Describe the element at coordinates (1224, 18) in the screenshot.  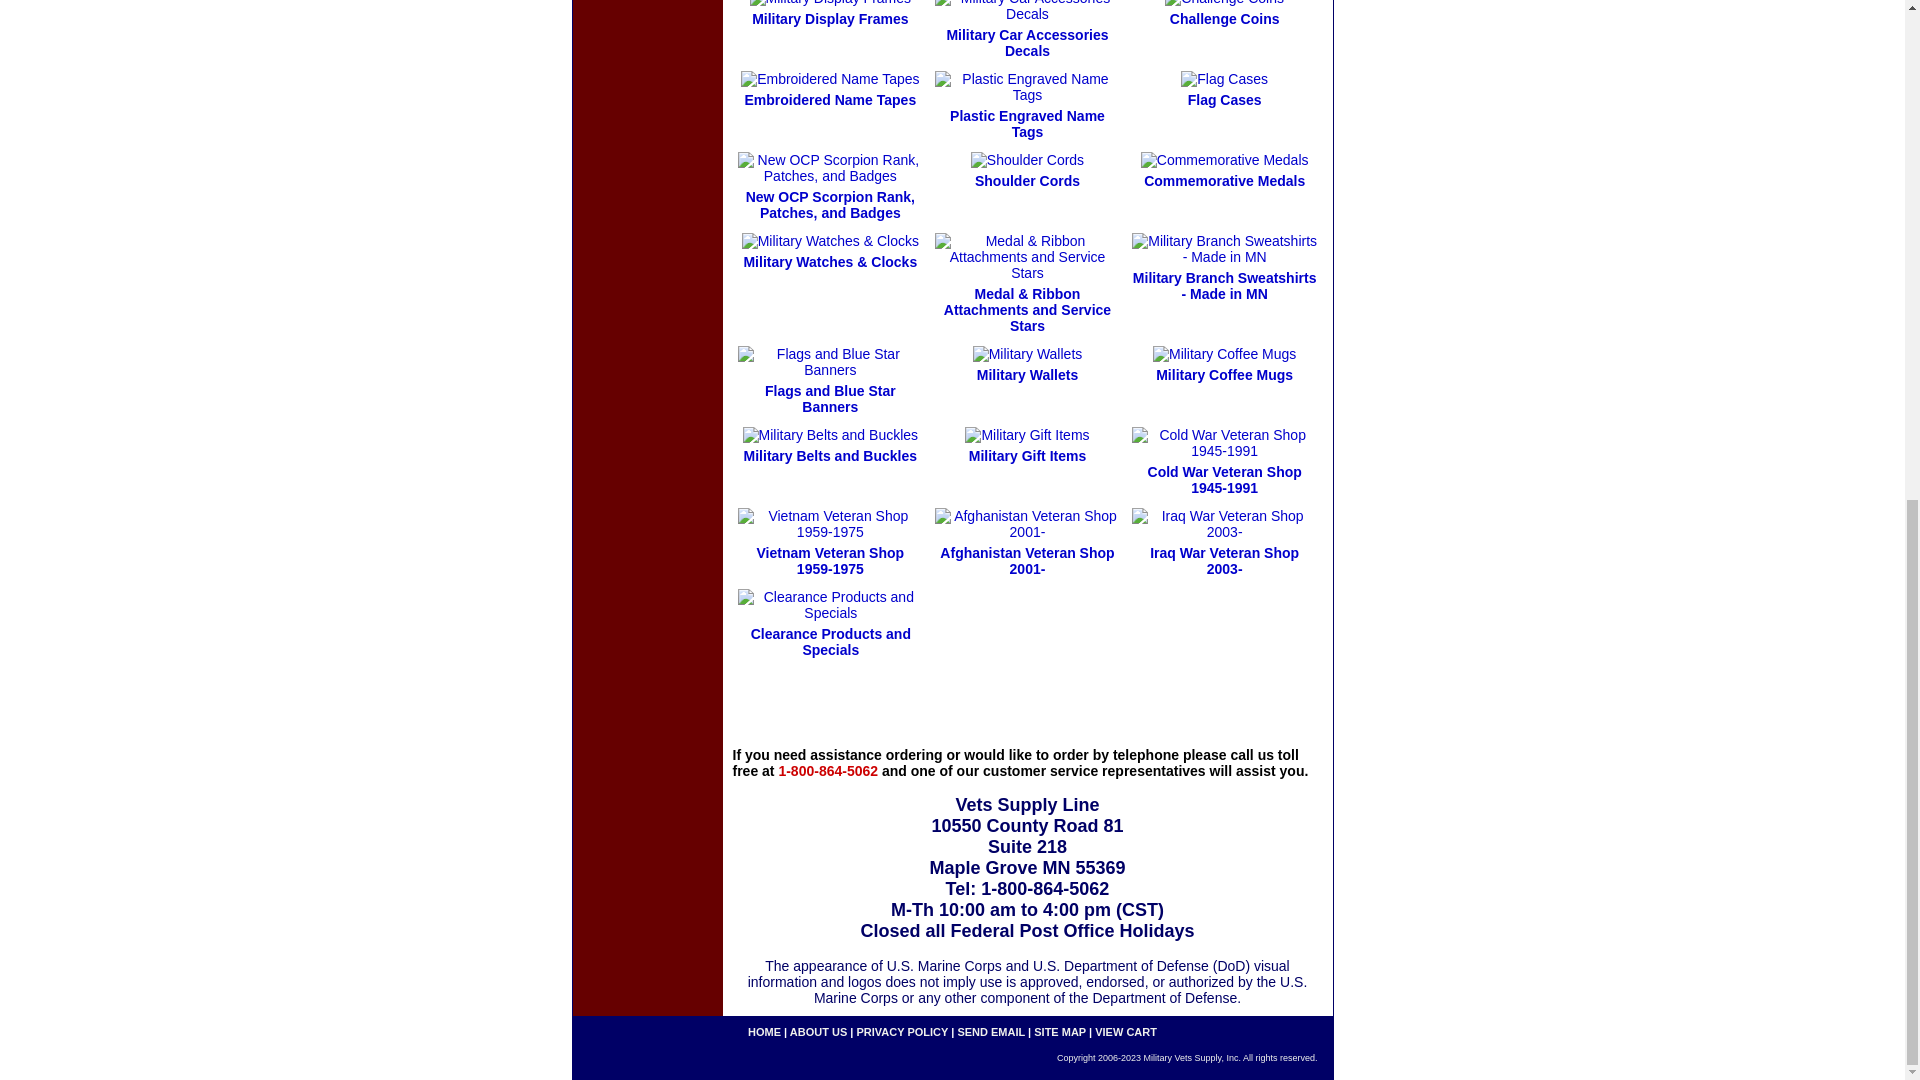
I see `Challenge Coins` at that location.